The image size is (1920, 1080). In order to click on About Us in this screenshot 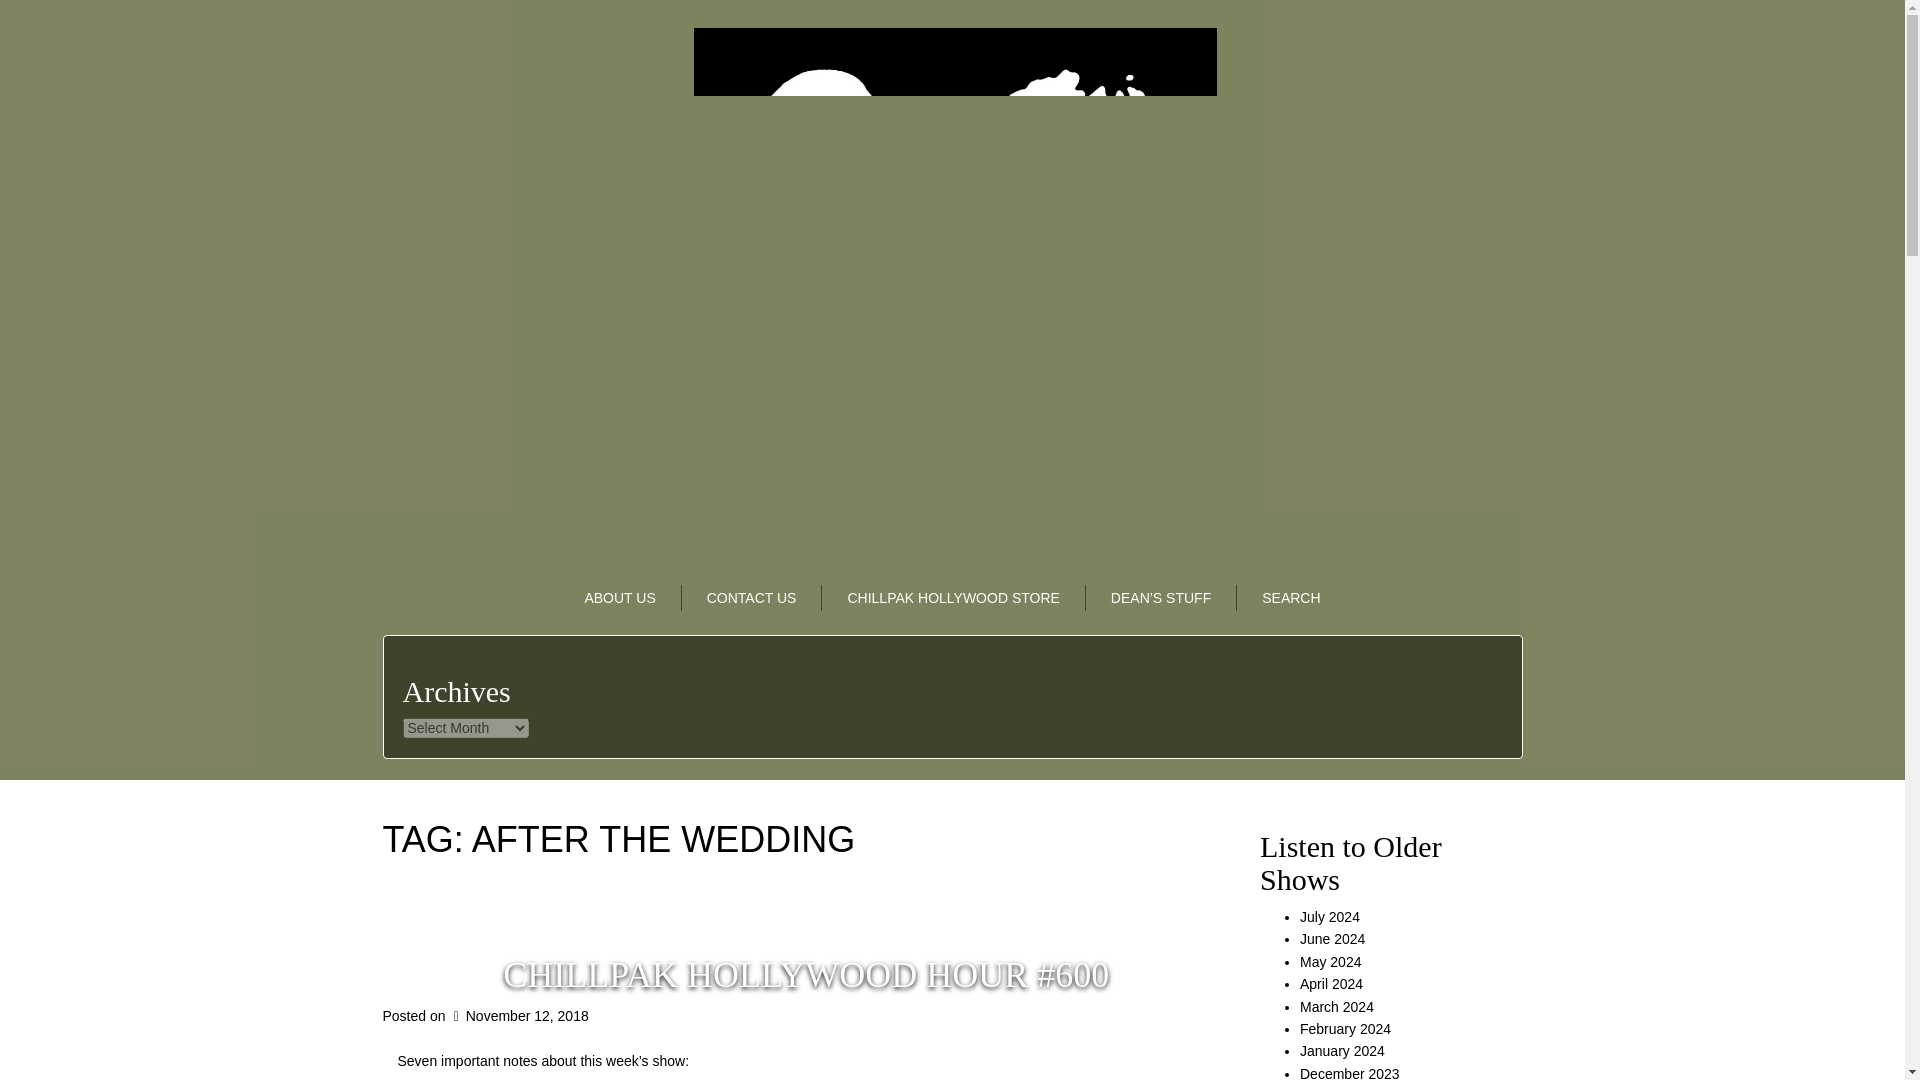, I will do `click(620, 598)`.